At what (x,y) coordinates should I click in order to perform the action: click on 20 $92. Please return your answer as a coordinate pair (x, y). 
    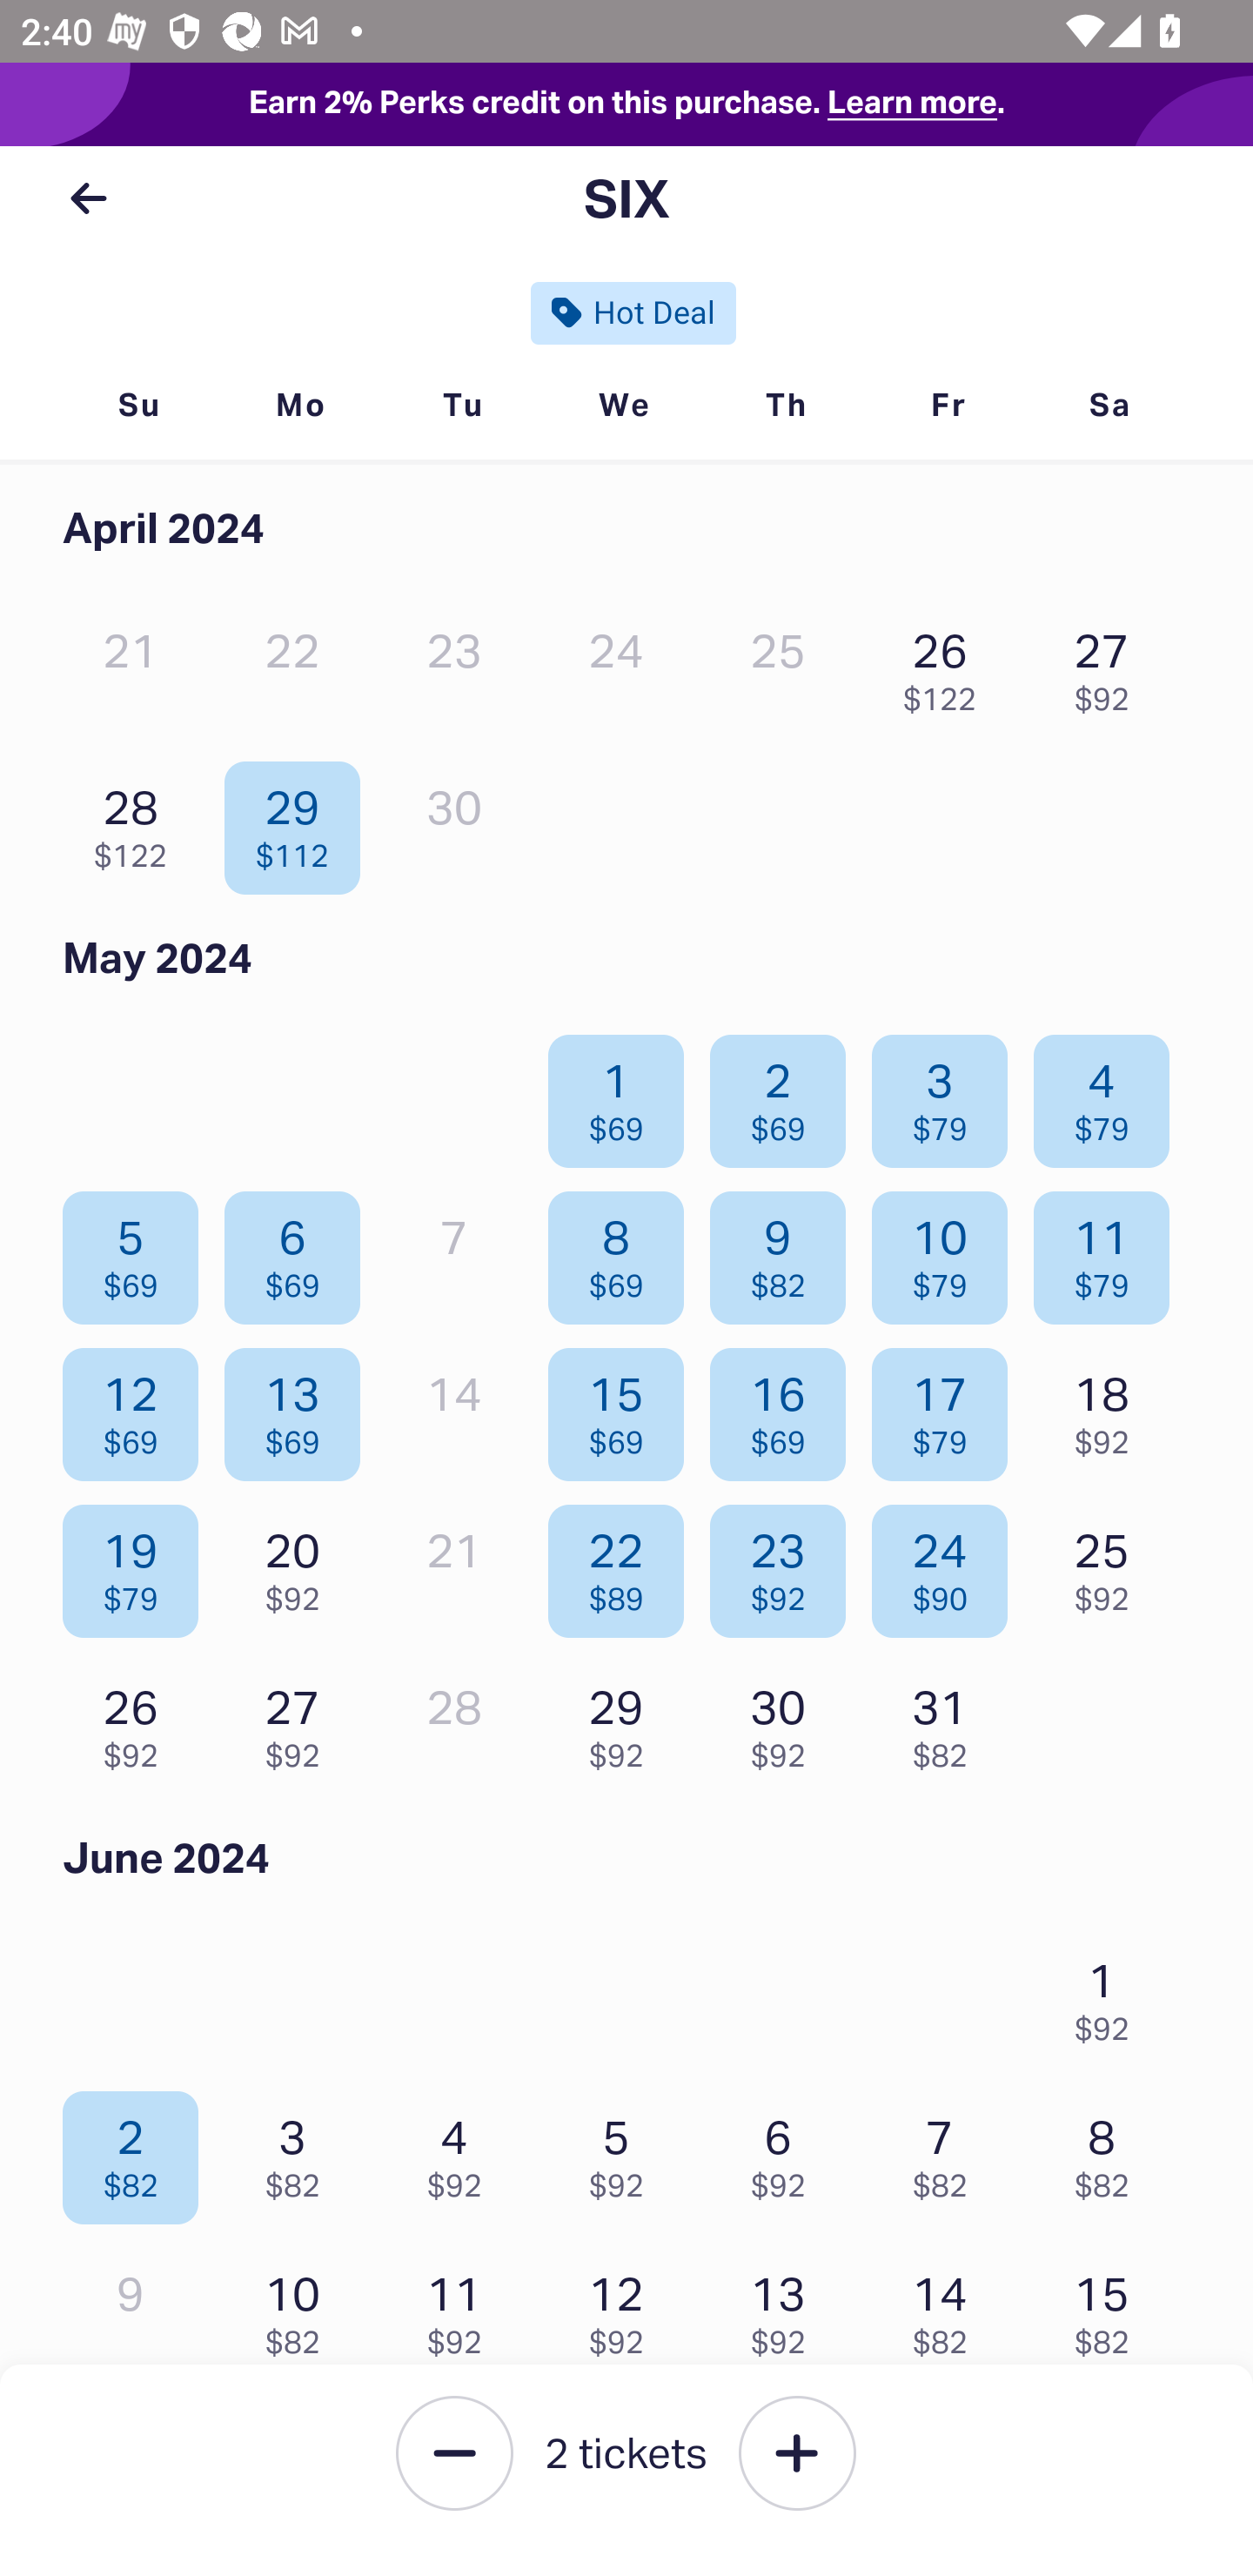
    Looking at the image, I should click on (299, 1565).